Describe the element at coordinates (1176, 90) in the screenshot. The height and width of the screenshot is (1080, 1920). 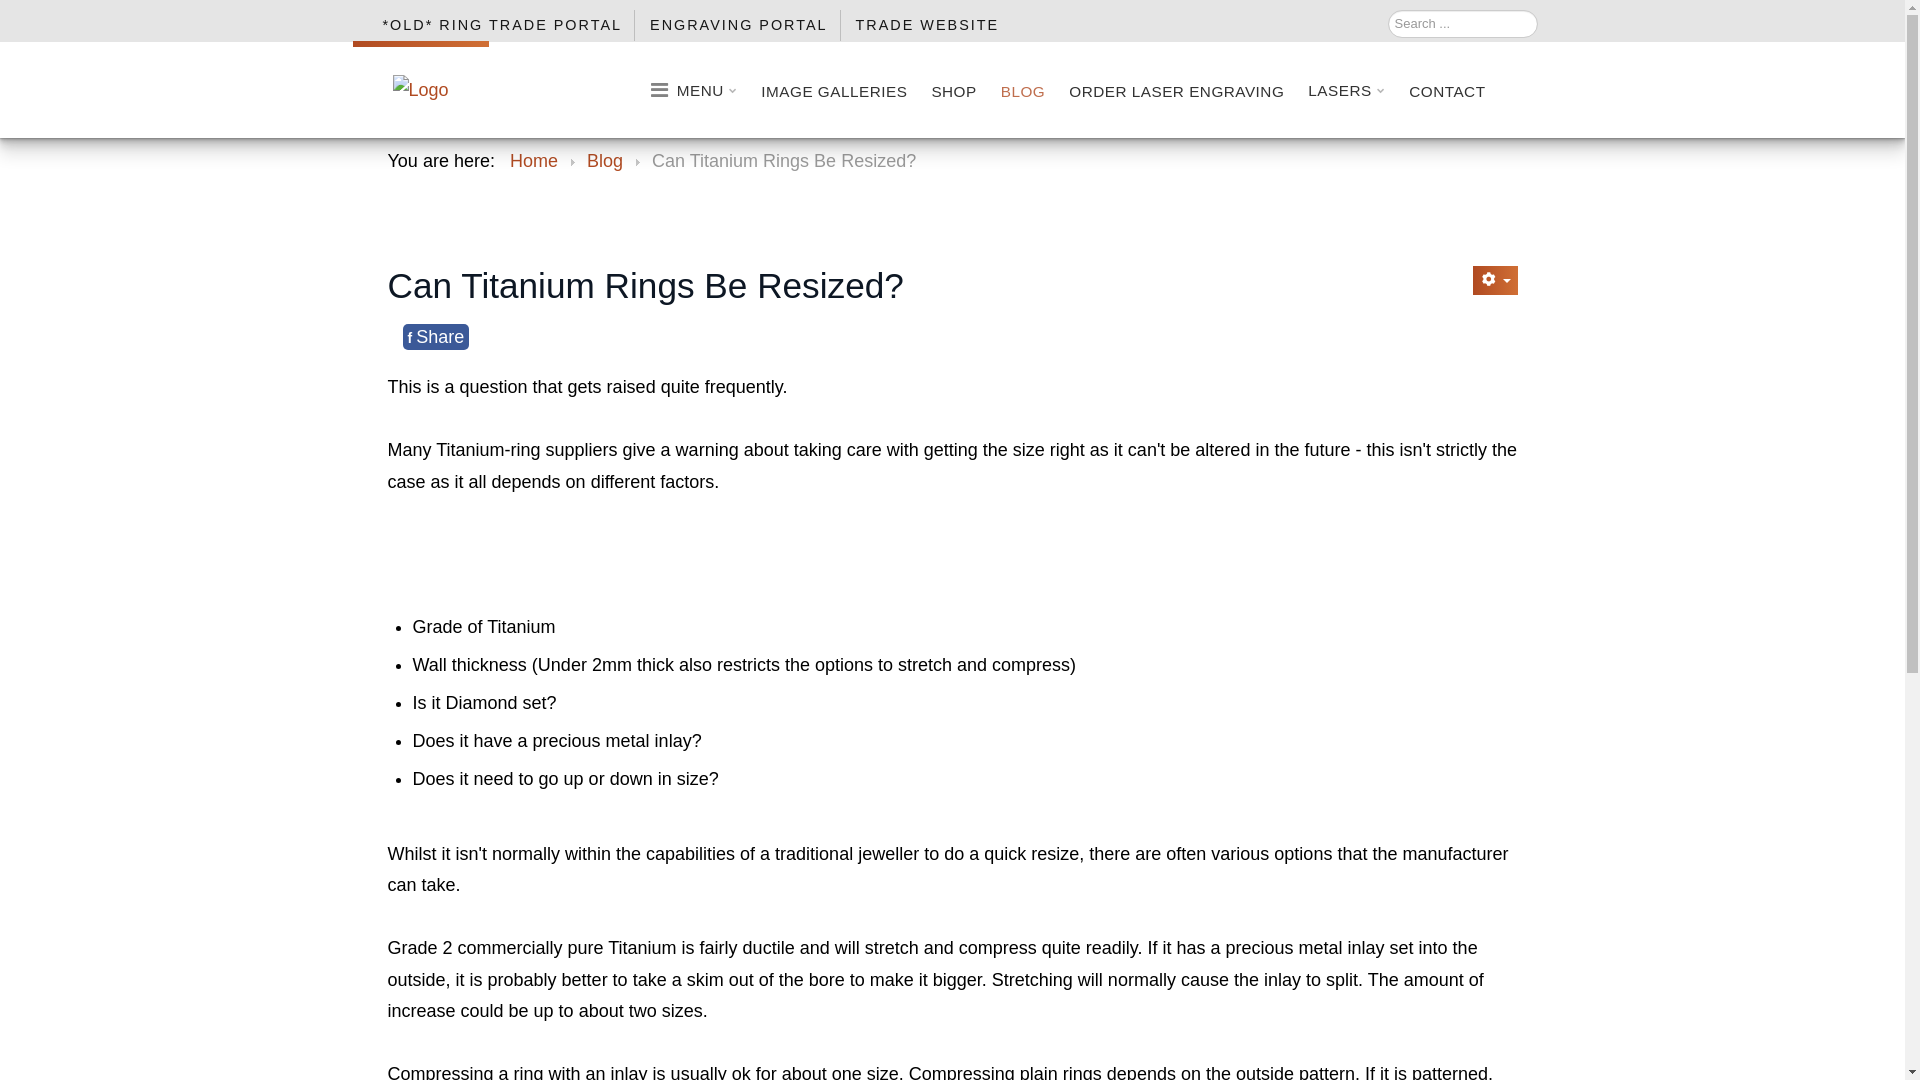
I see `ORDER LASER ENGRAVING` at that location.